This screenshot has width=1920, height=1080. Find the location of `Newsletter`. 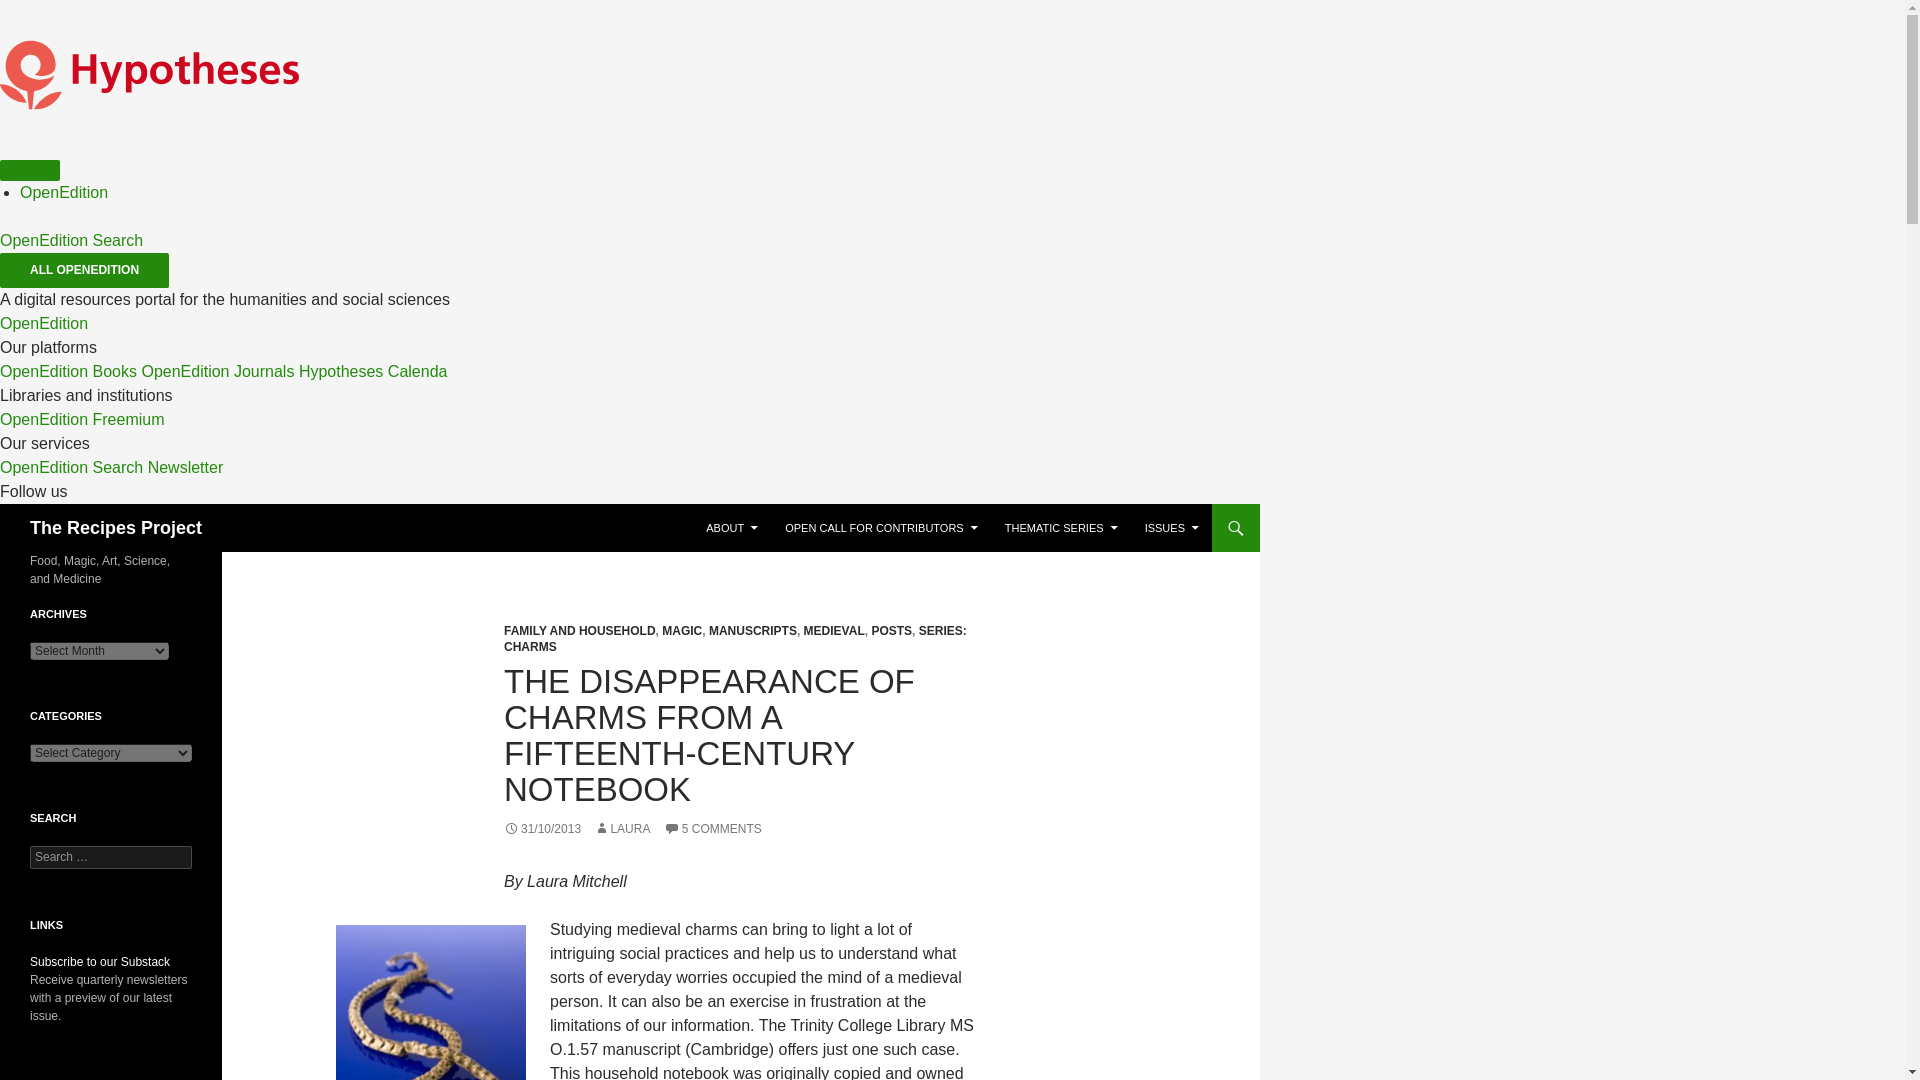

Newsletter is located at coordinates (186, 468).